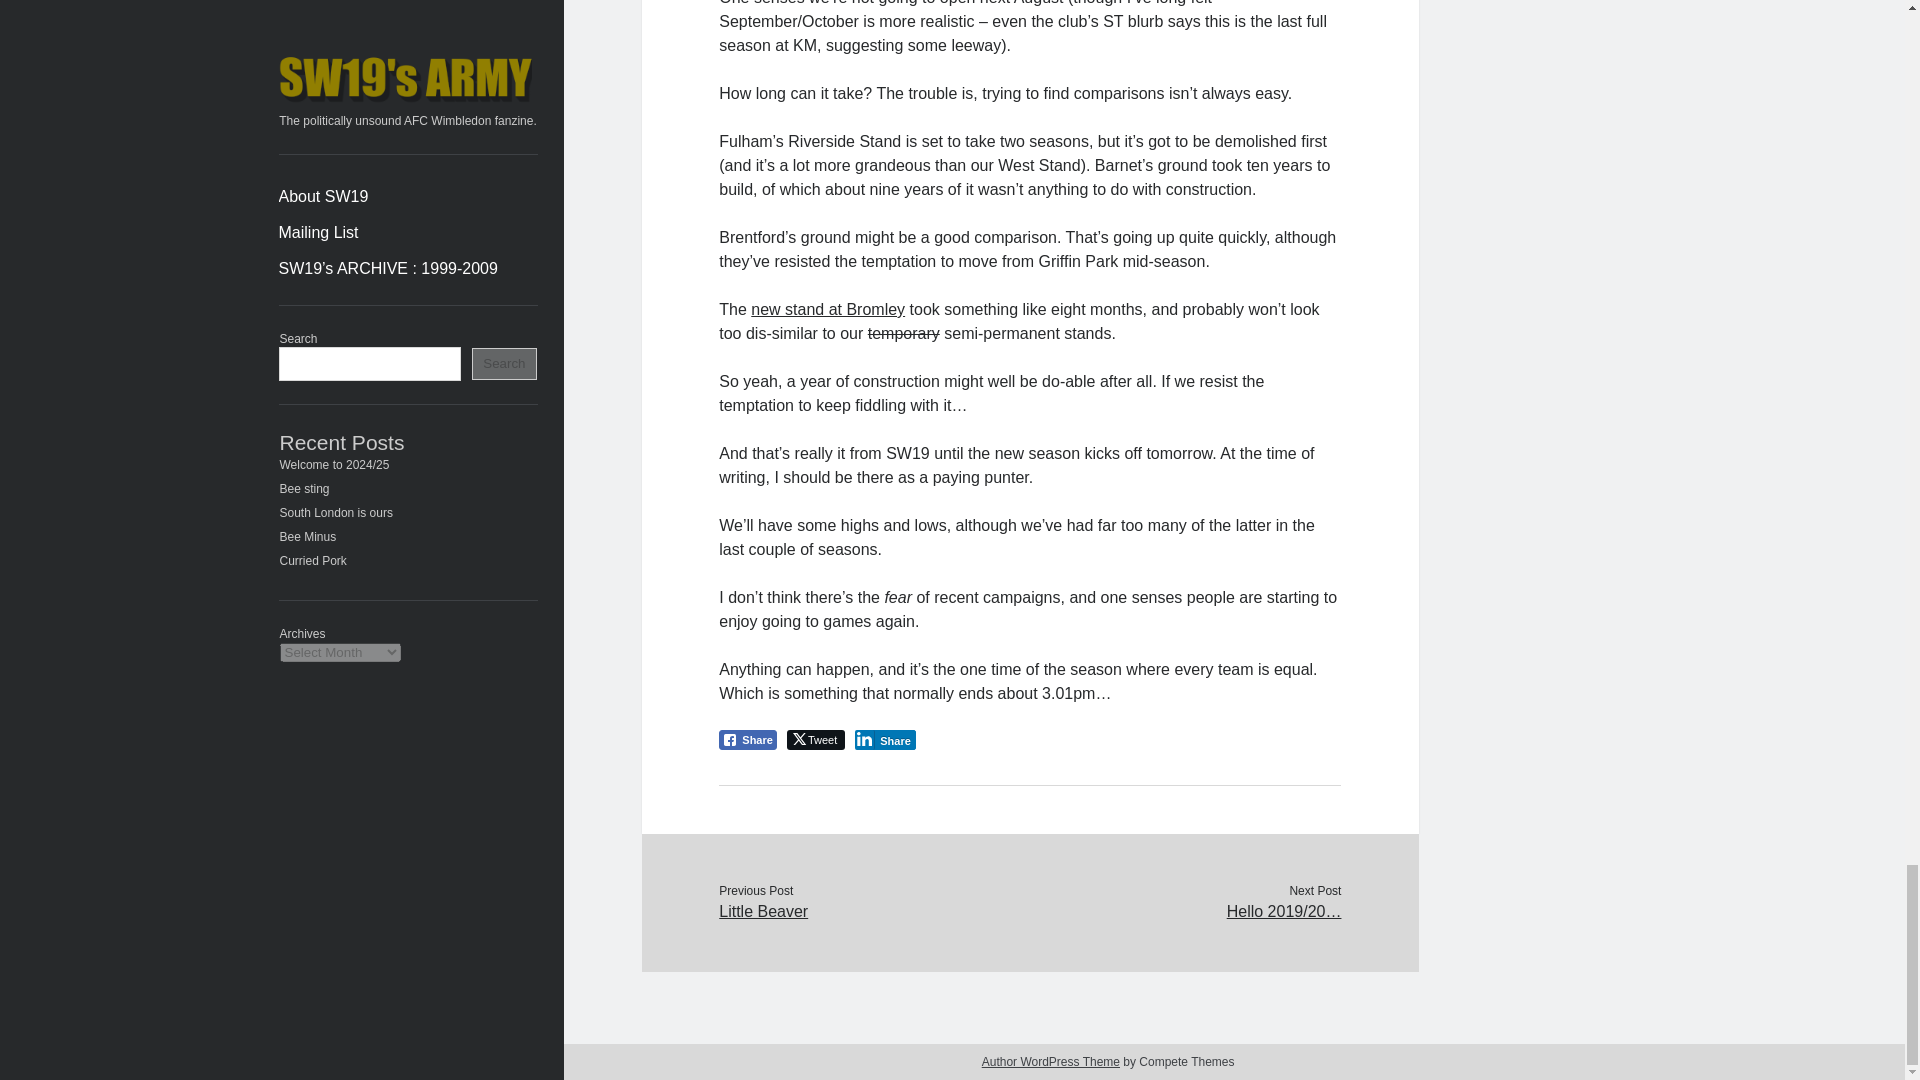 The height and width of the screenshot is (1080, 1920). Describe the element at coordinates (748, 740) in the screenshot. I see `Share` at that location.